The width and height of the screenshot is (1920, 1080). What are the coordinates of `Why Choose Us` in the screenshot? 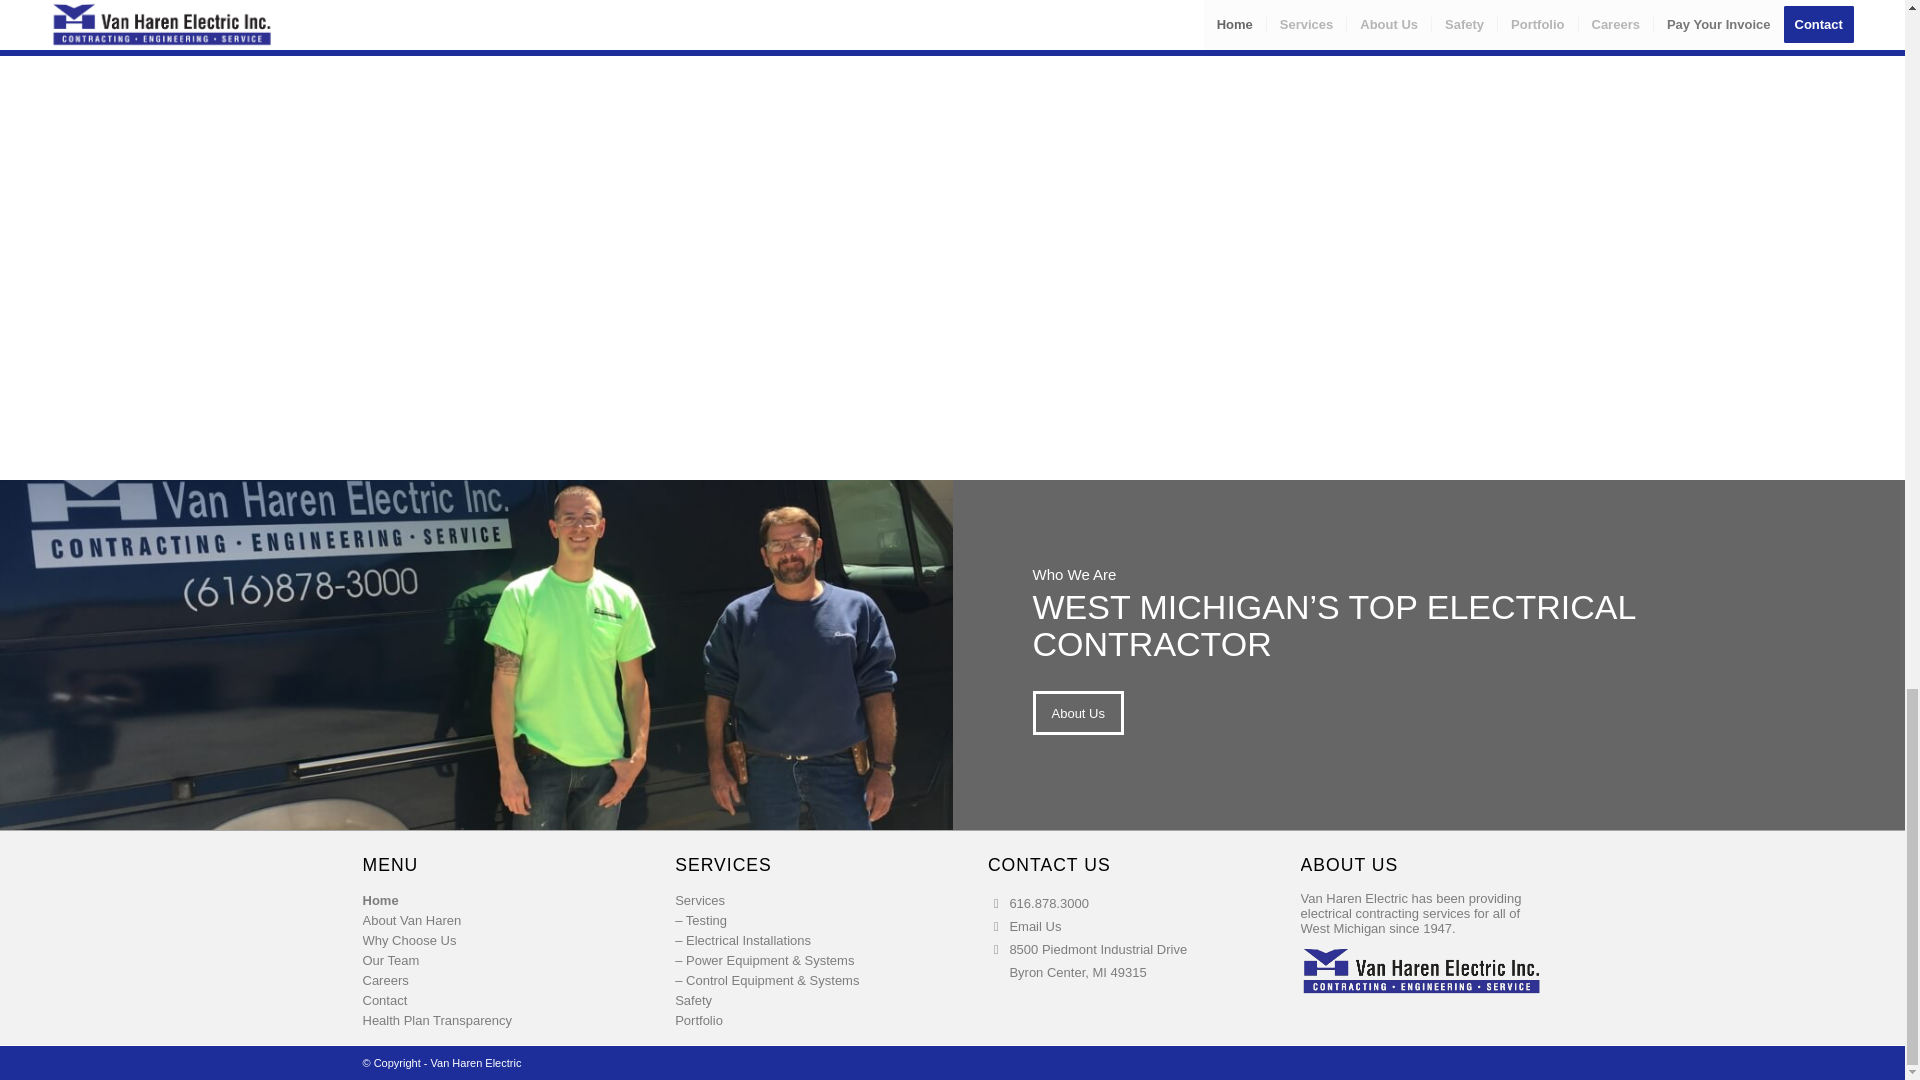 It's located at (483, 940).